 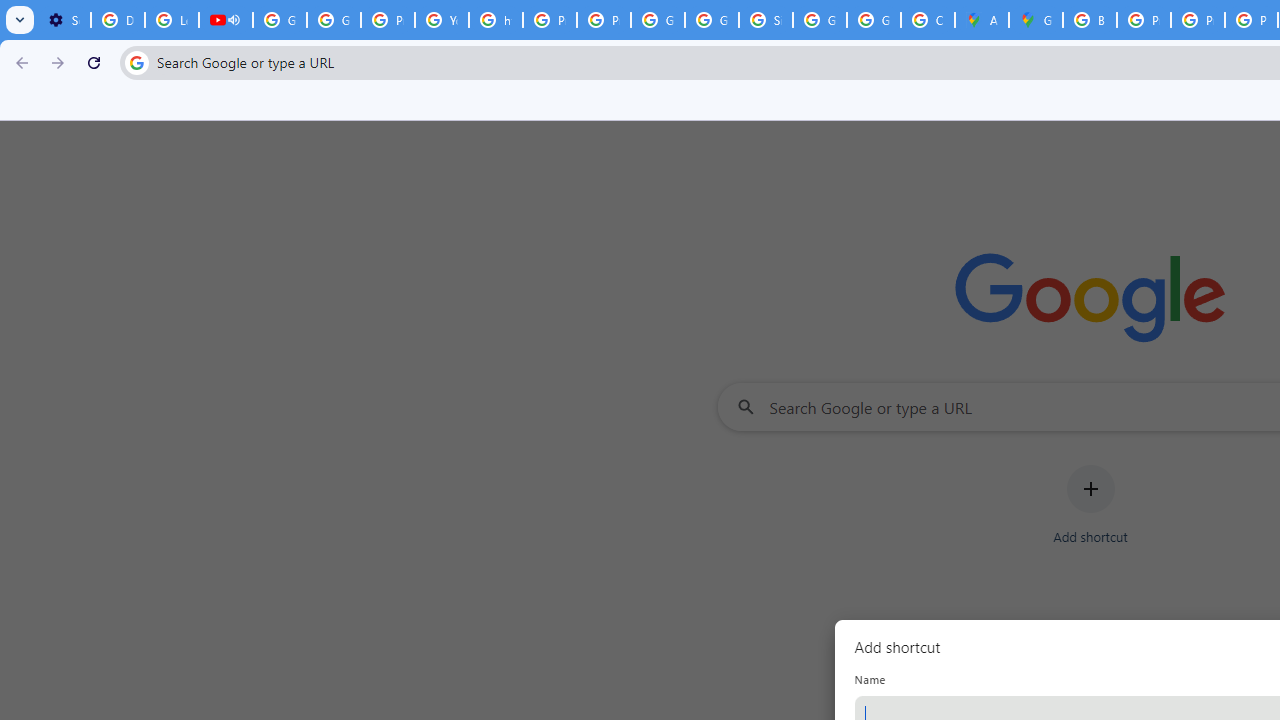 What do you see at coordinates (1144, 20) in the screenshot?
I see `Privacy Help Center - Policies Help` at bounding box center [1144, 20].